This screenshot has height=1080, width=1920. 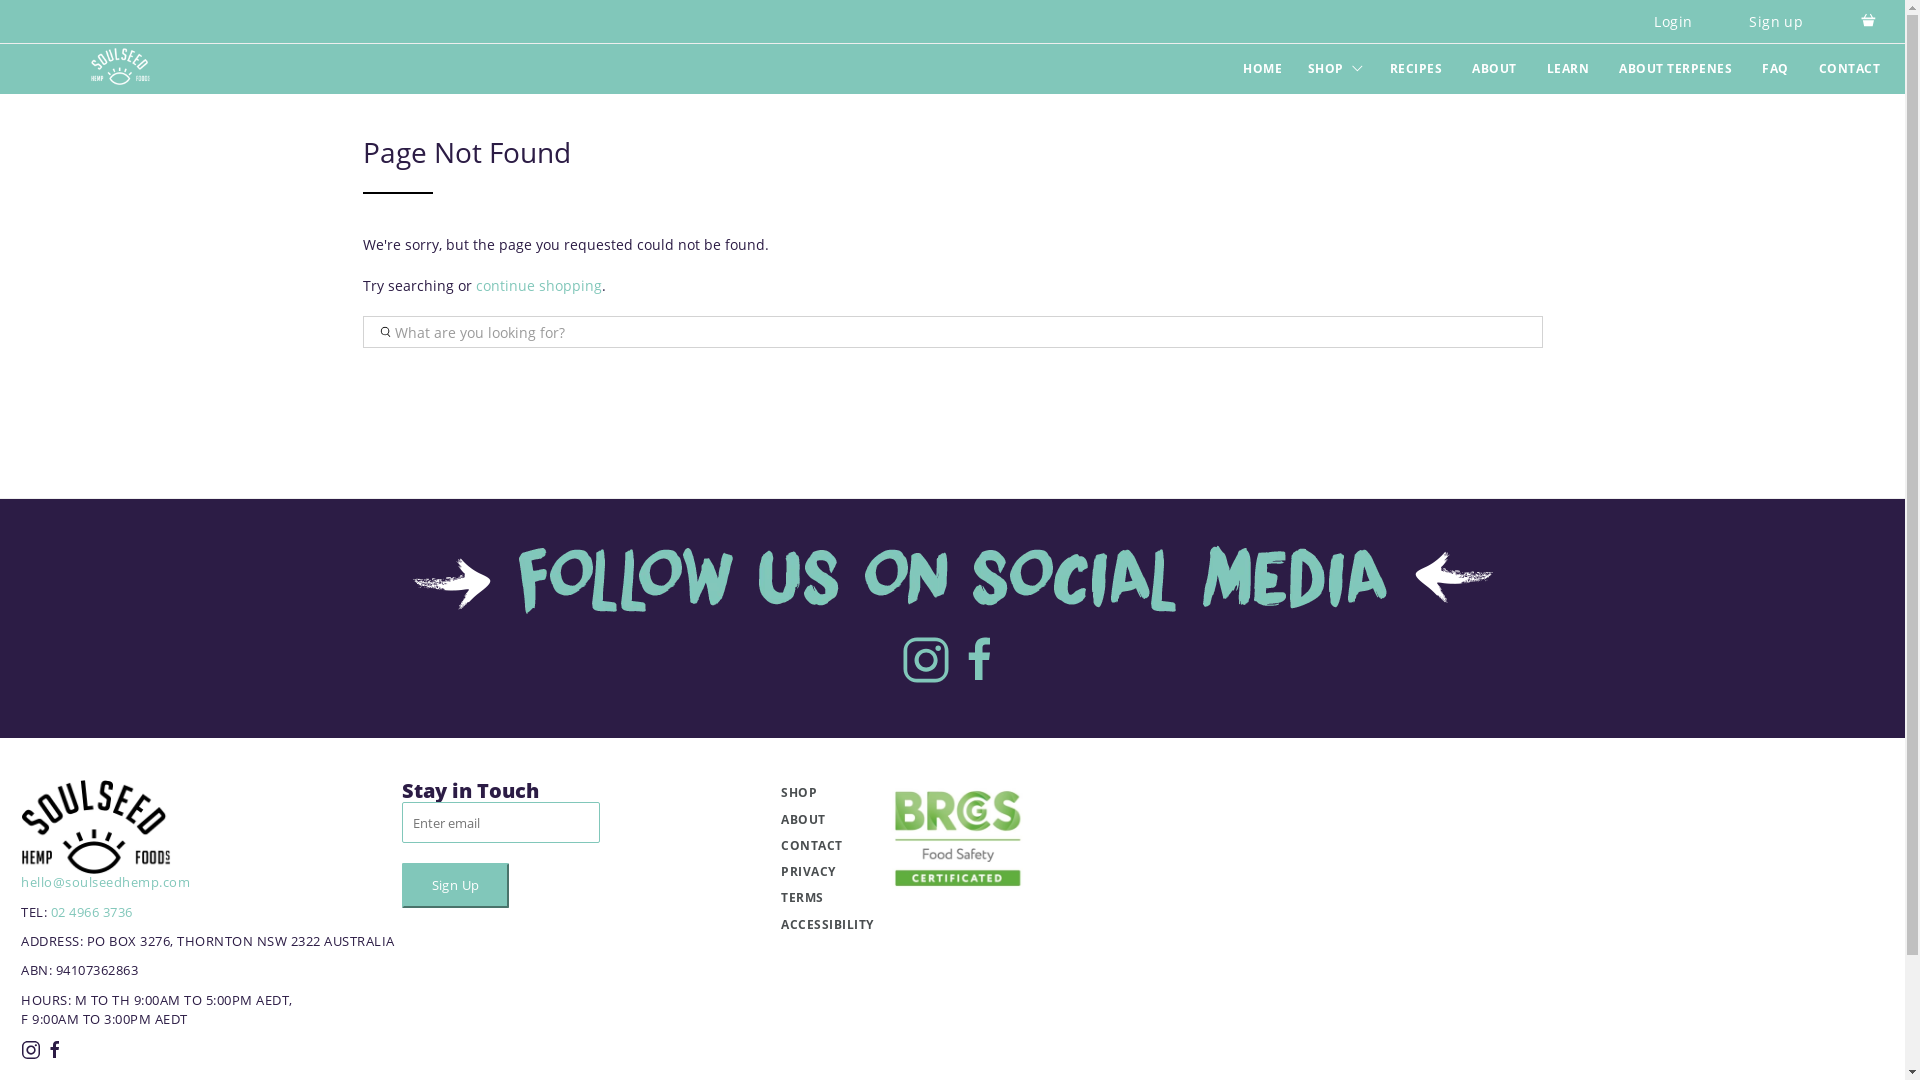 I want to click on LEARN, so click(x=1568, y=69).